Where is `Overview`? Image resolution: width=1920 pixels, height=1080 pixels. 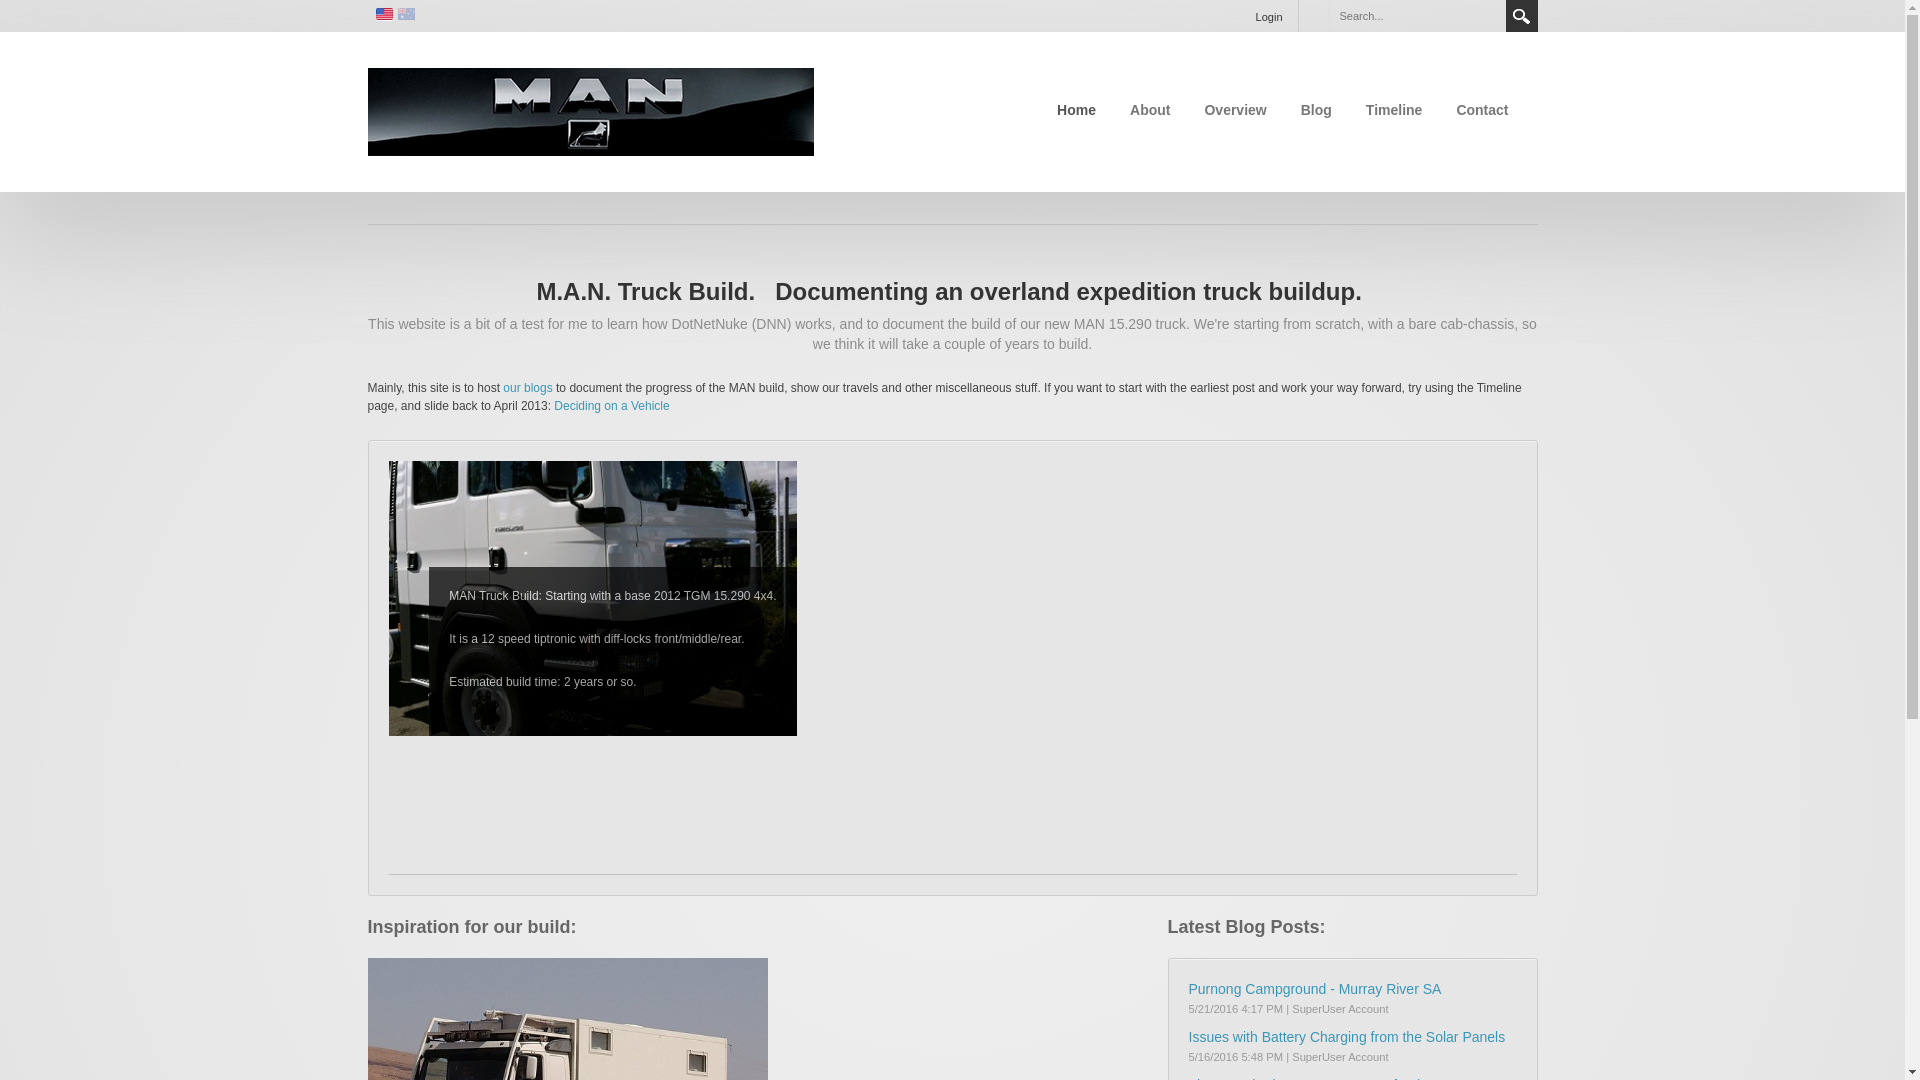 Overview is located at coordinates (1235, 110).